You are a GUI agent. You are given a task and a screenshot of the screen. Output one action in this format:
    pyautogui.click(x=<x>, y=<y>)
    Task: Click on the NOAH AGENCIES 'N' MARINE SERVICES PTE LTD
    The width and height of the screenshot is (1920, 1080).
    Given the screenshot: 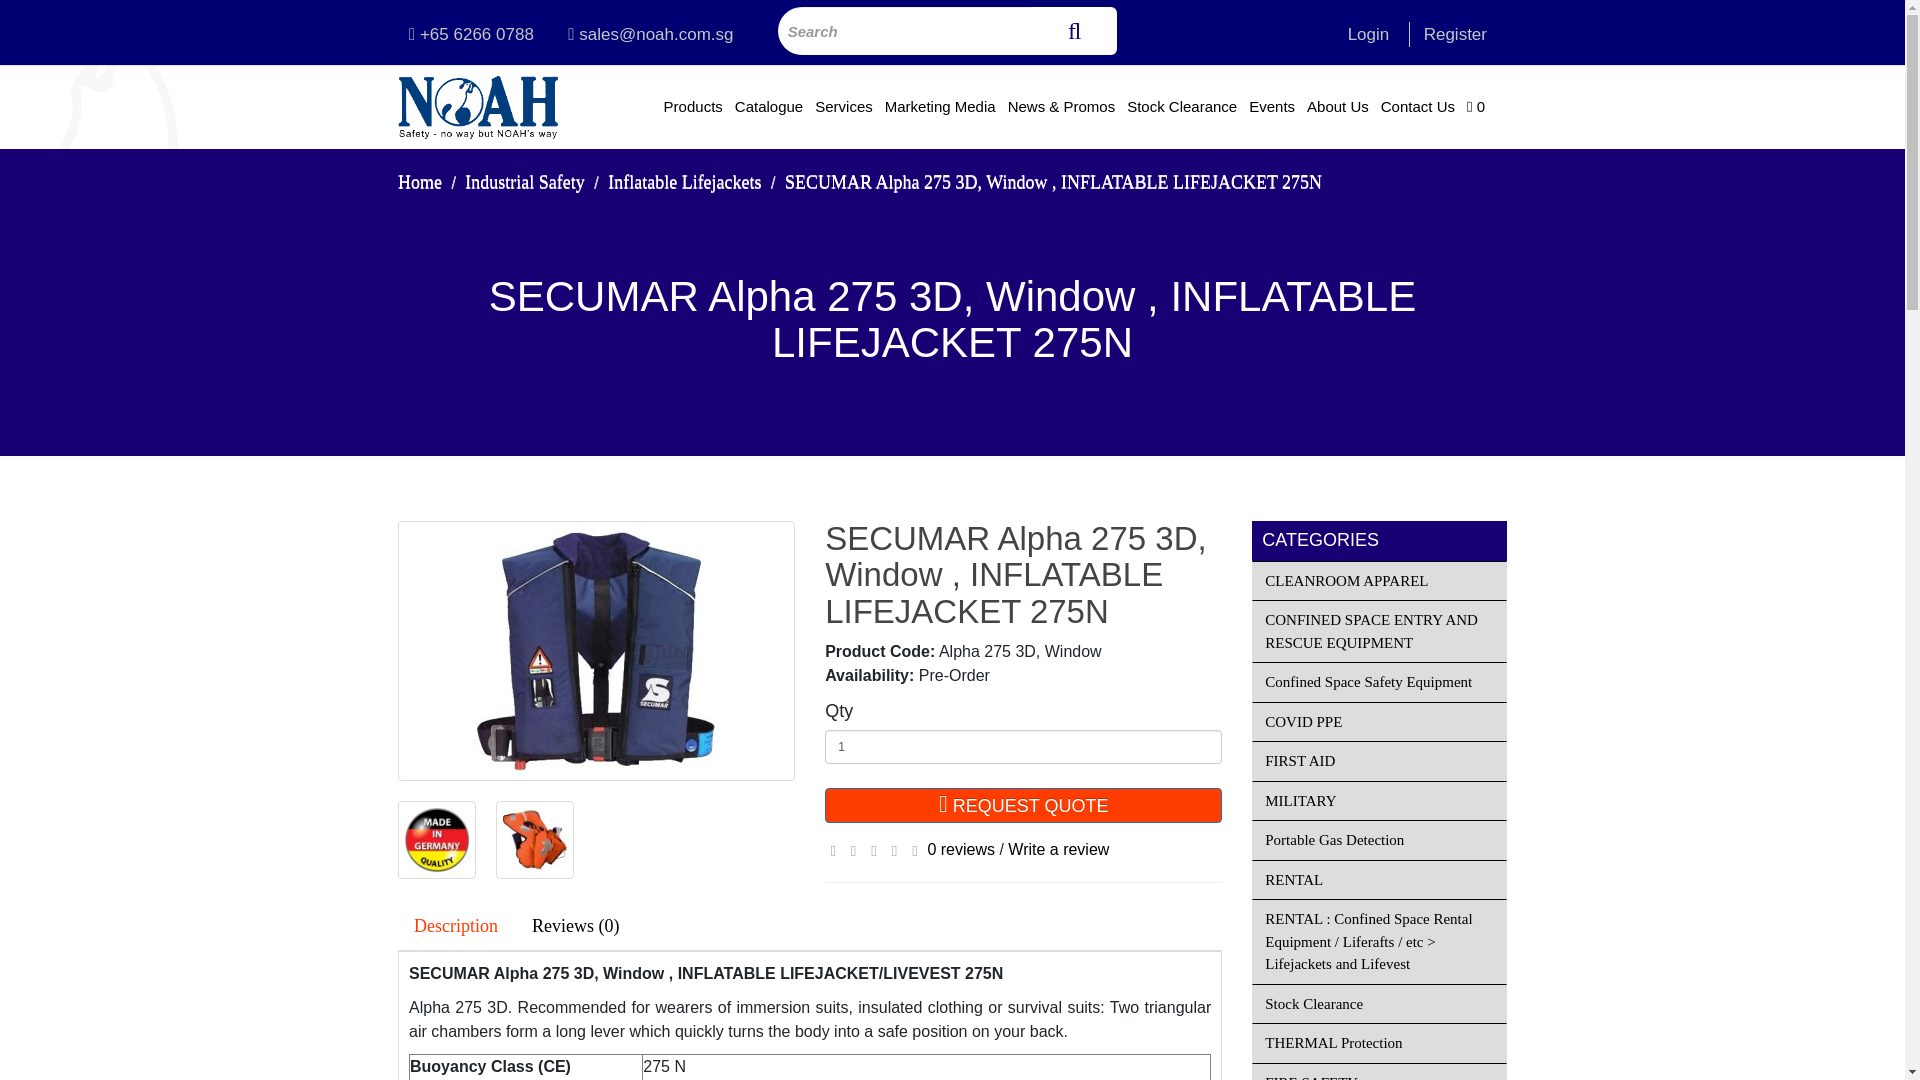 What is the action you would take?
    pyautogui.click(x=478, y=107)
    